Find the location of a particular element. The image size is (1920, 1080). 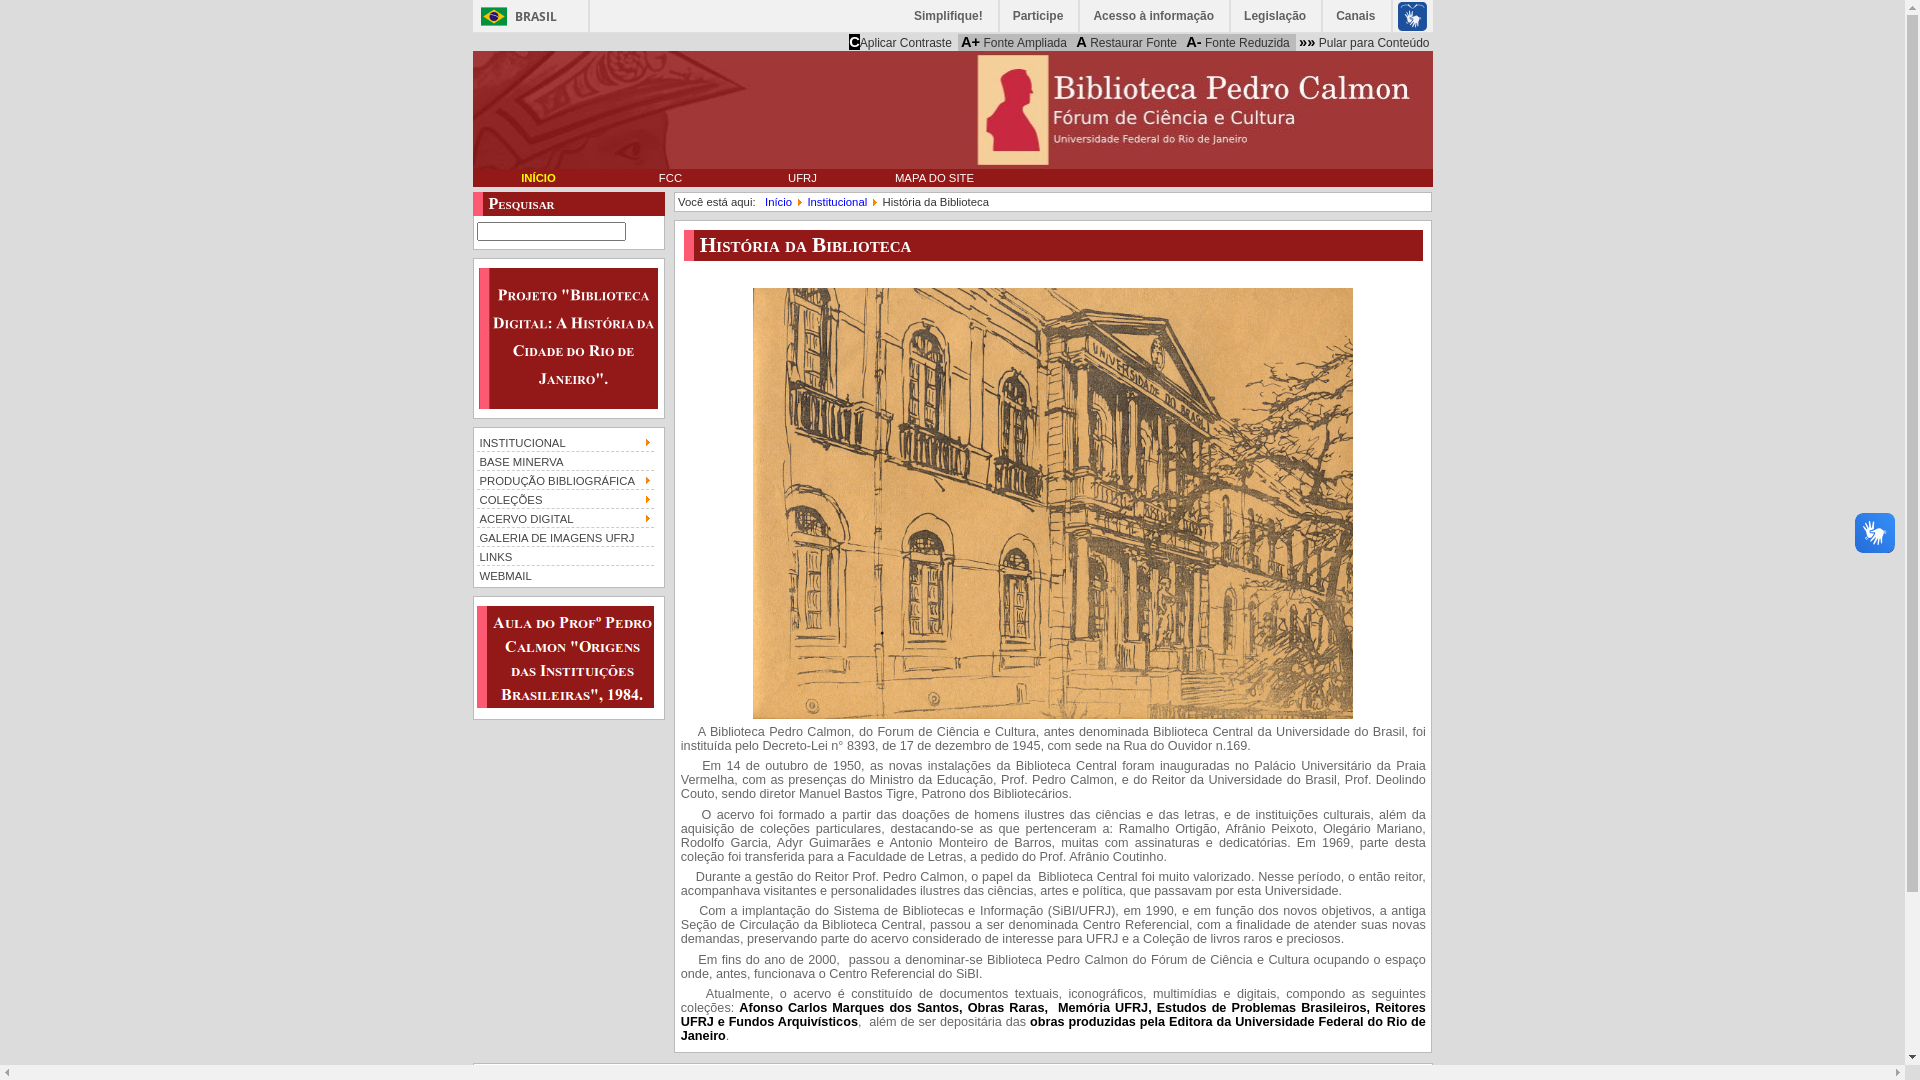

WEBMAIL is located at coordinates (565, 574).